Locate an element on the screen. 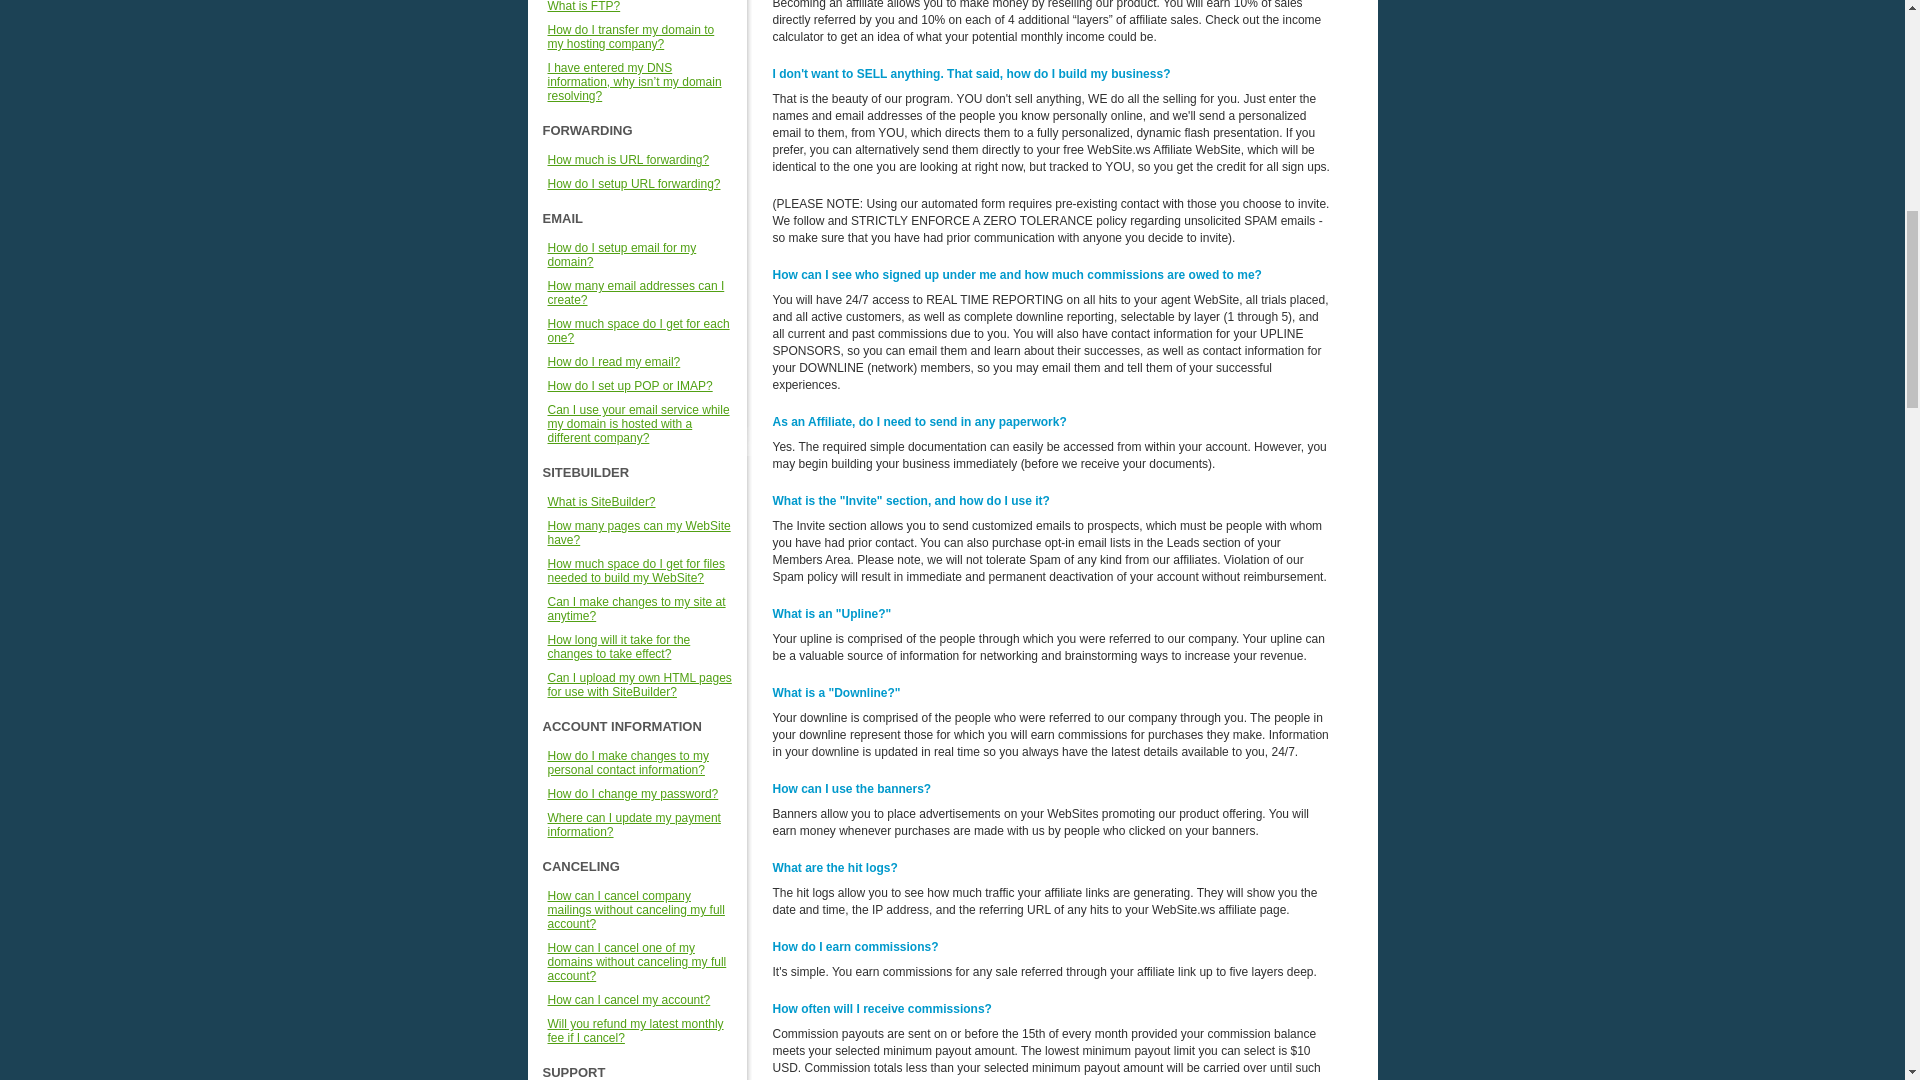 This screenshot has width=1920, height=1080. How do I setup email for my domain? is located at coordinates (622, 254).